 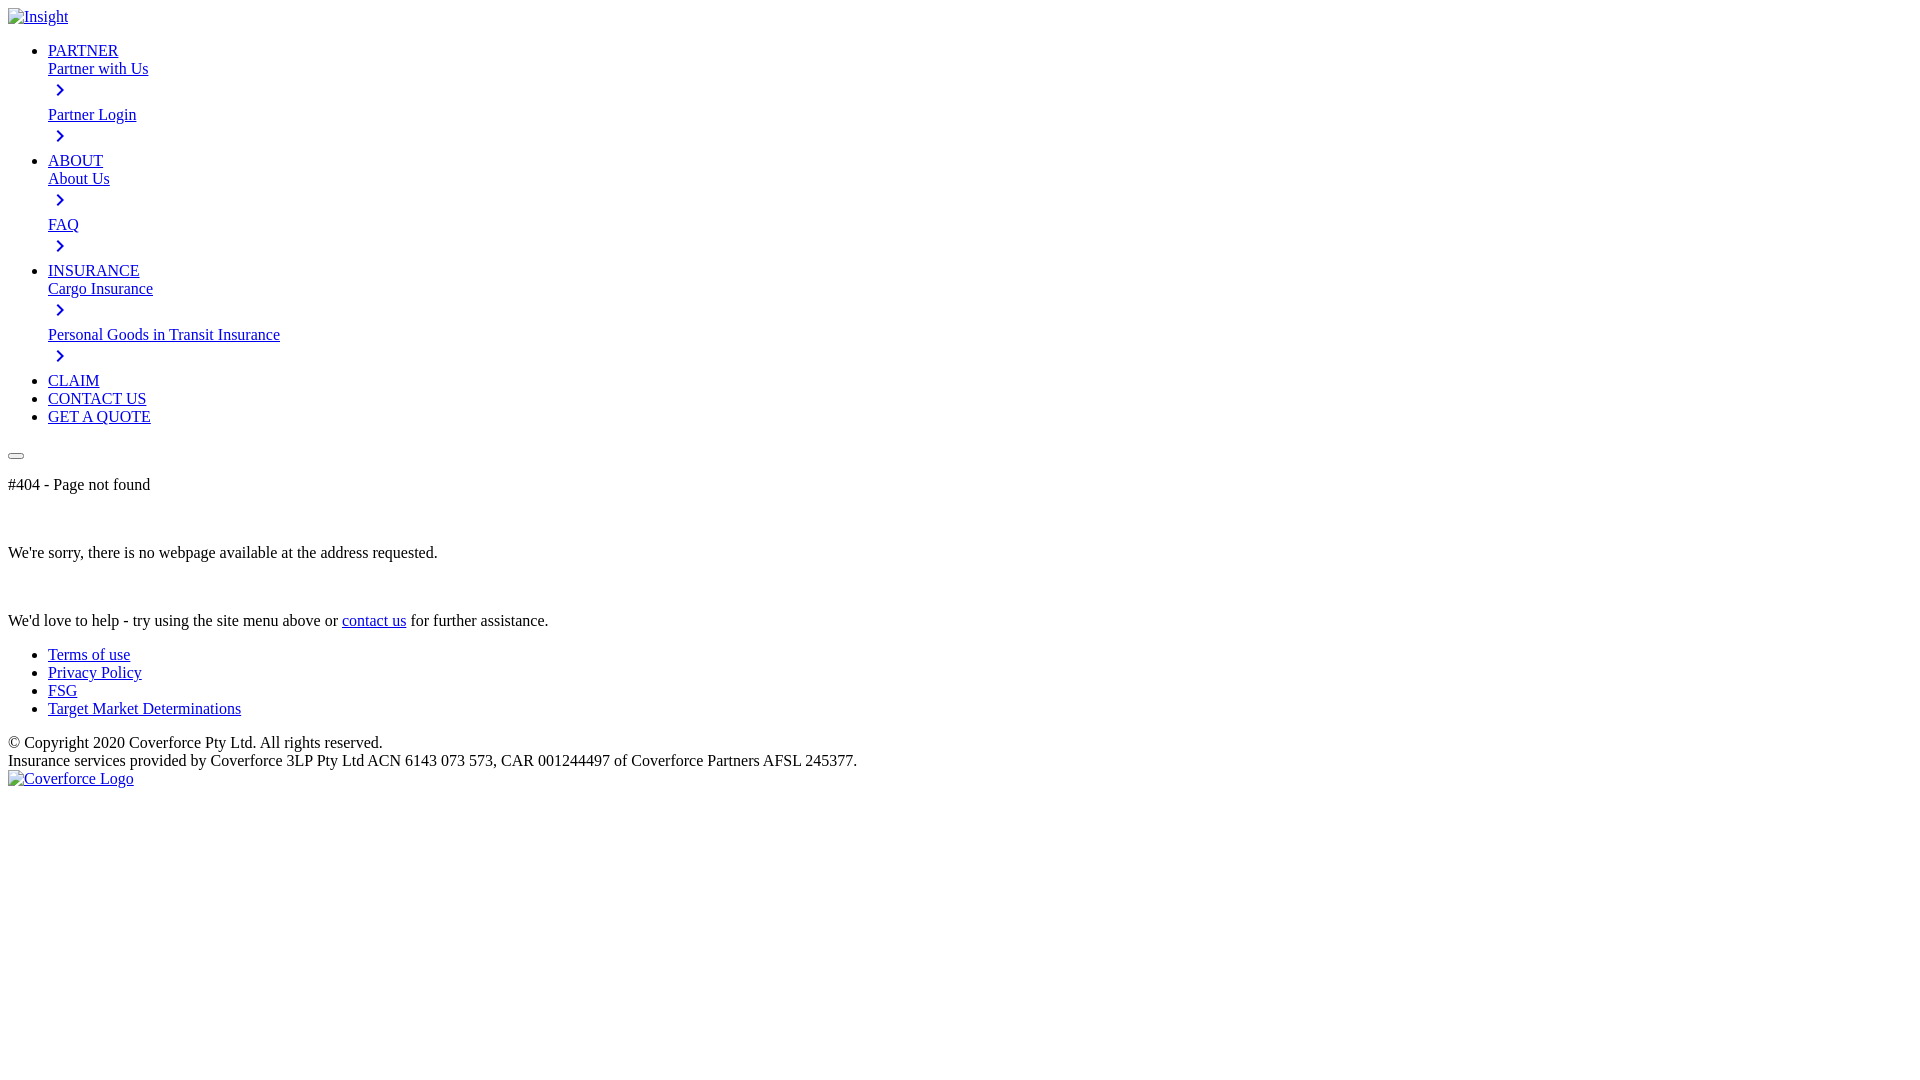 I want to click on INSURANCE, so click(x=94, y=270).